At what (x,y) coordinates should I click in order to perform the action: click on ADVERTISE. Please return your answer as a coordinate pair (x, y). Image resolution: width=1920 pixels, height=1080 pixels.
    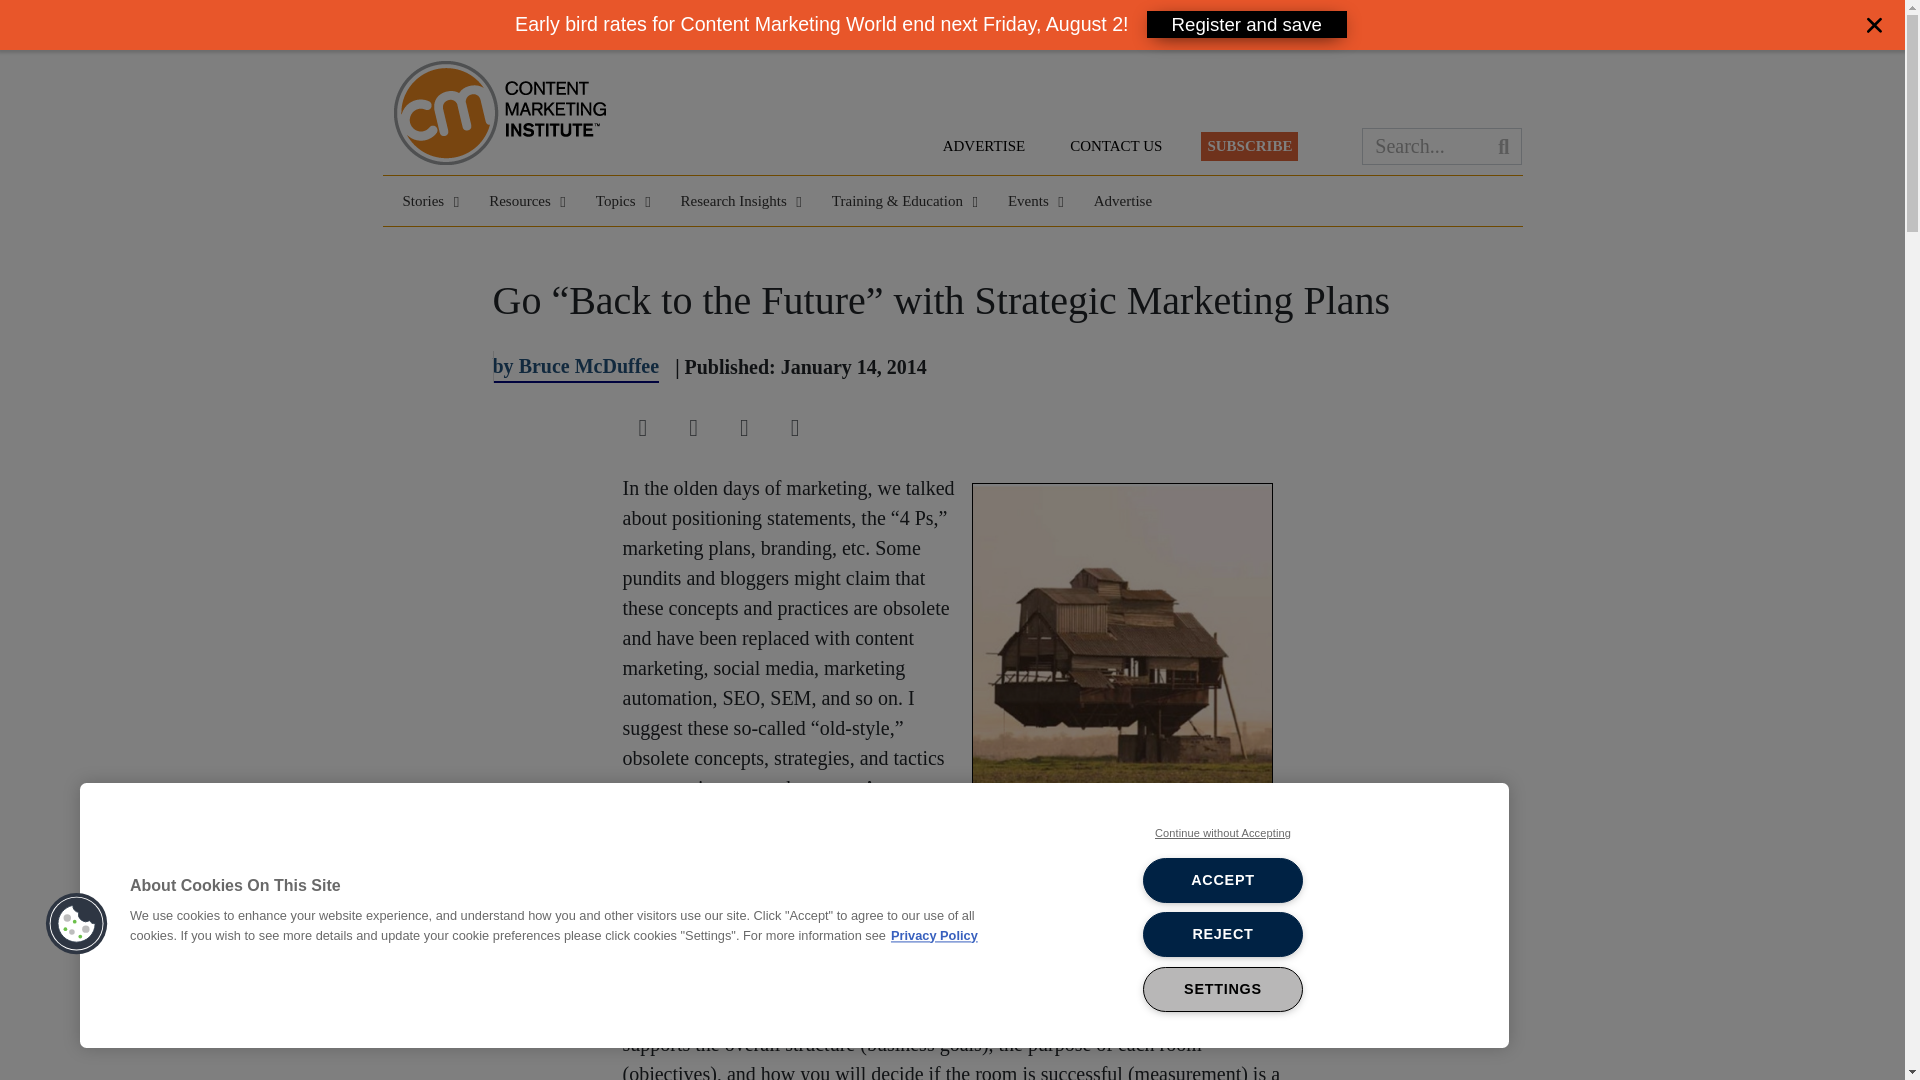
    Looking at the image, I should click on (984, 146).